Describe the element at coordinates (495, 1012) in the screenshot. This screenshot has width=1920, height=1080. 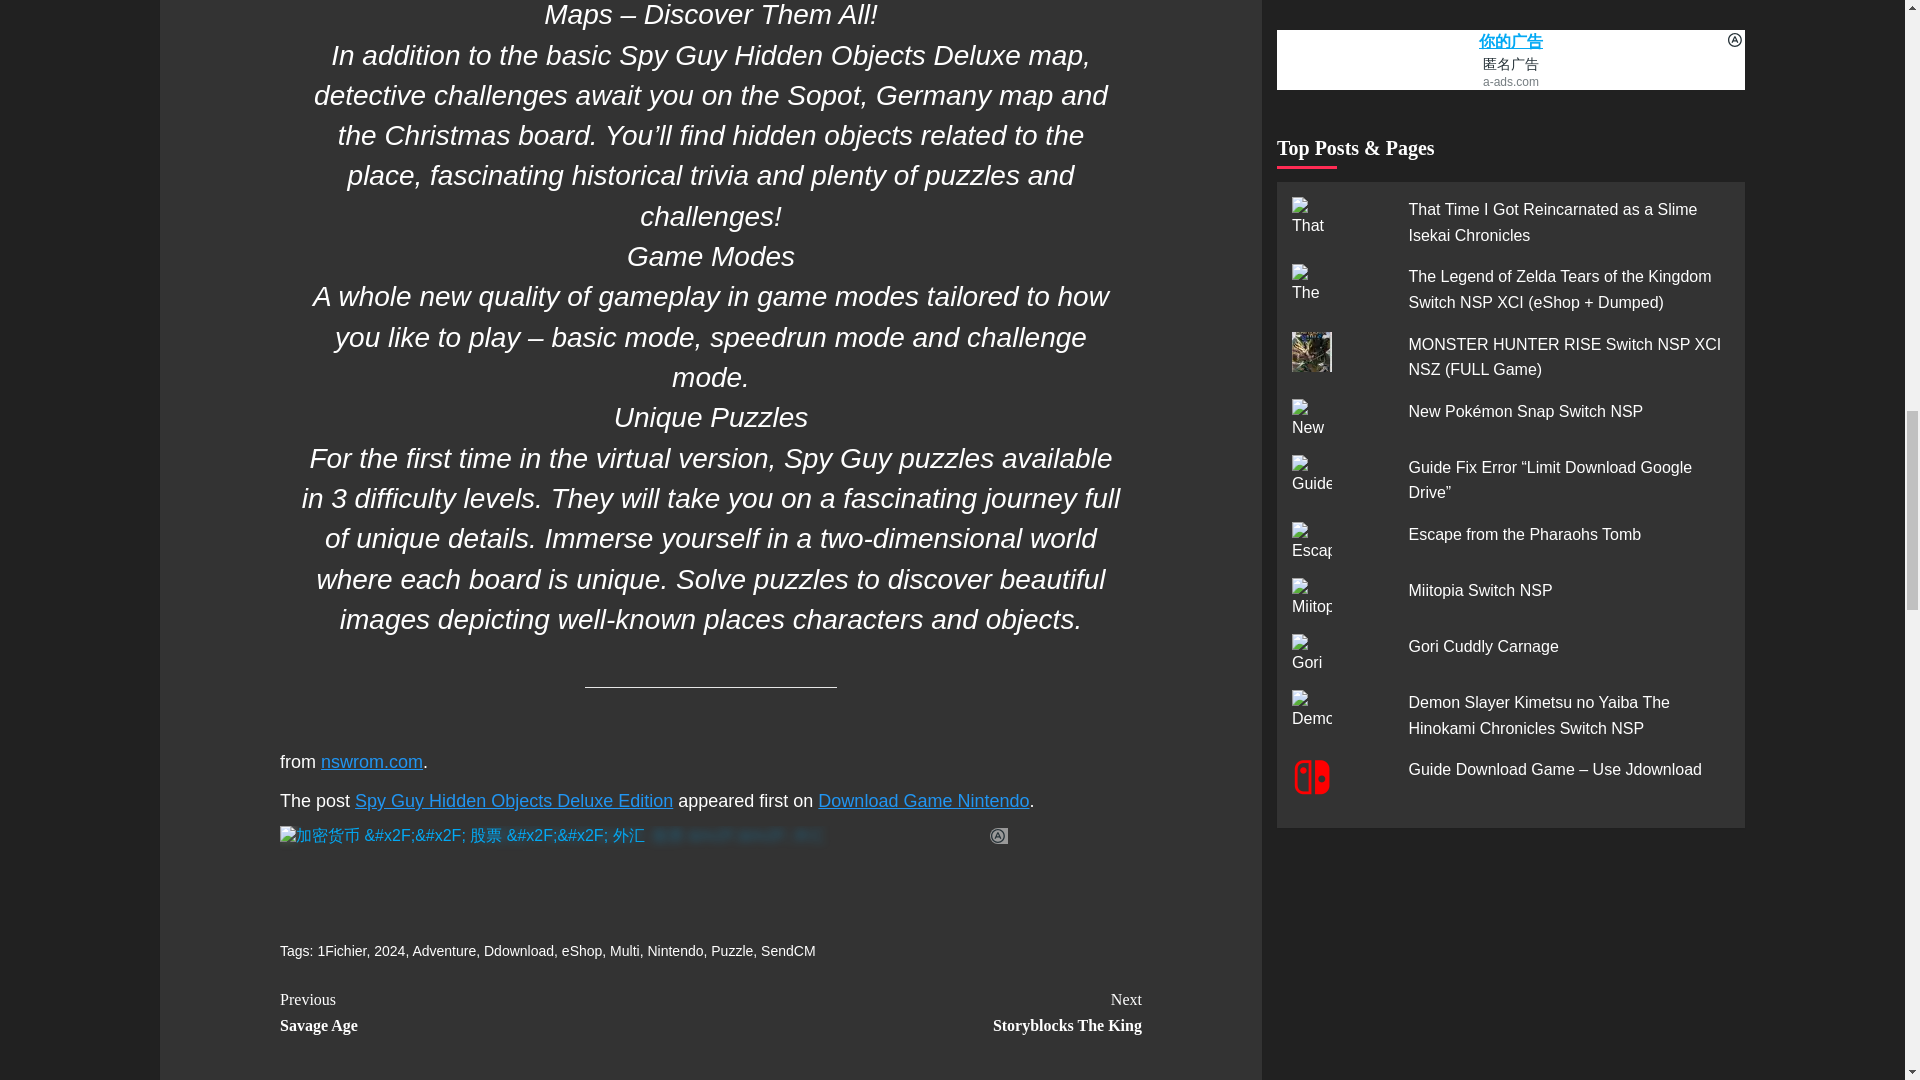
I see `2024` at that location.